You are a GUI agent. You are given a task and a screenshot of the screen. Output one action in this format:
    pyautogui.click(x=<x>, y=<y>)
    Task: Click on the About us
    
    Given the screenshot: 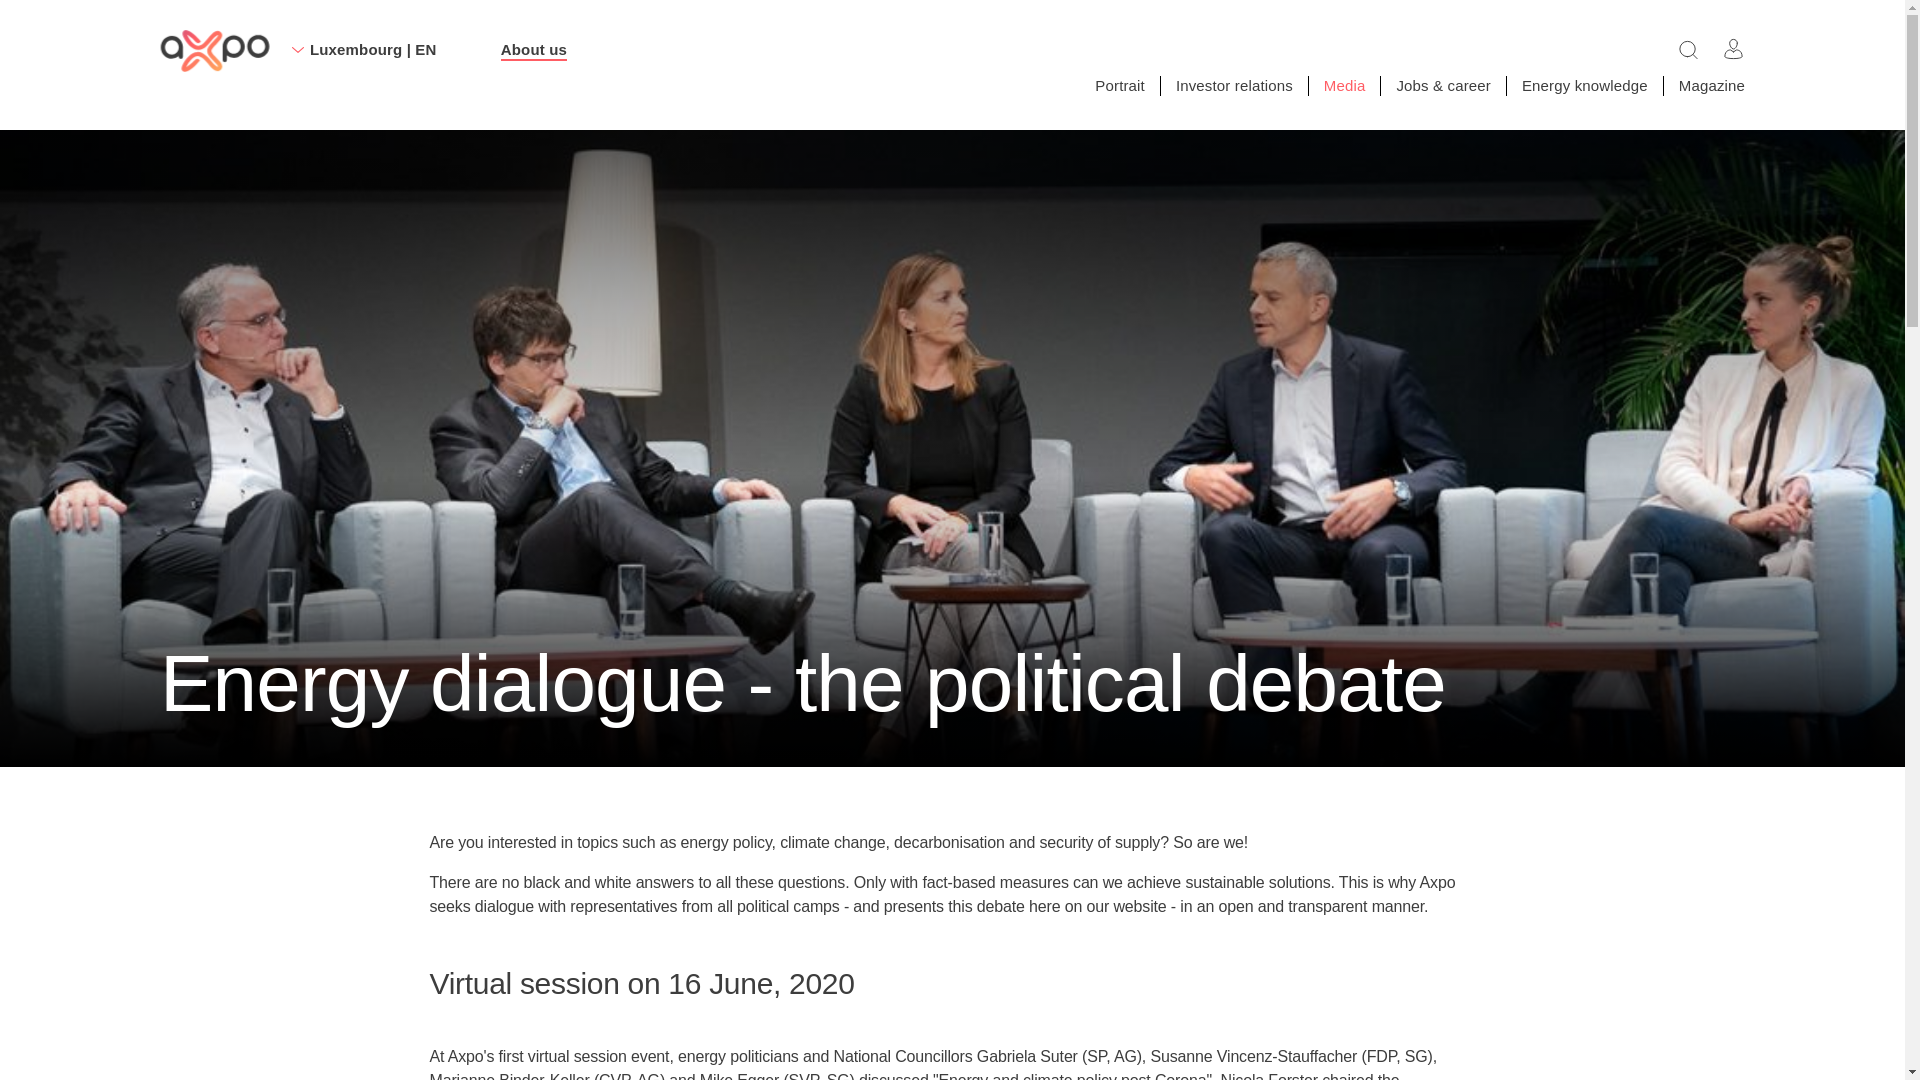 What is the action you would take?
    pyautogui.click(x=214, y=52)
    